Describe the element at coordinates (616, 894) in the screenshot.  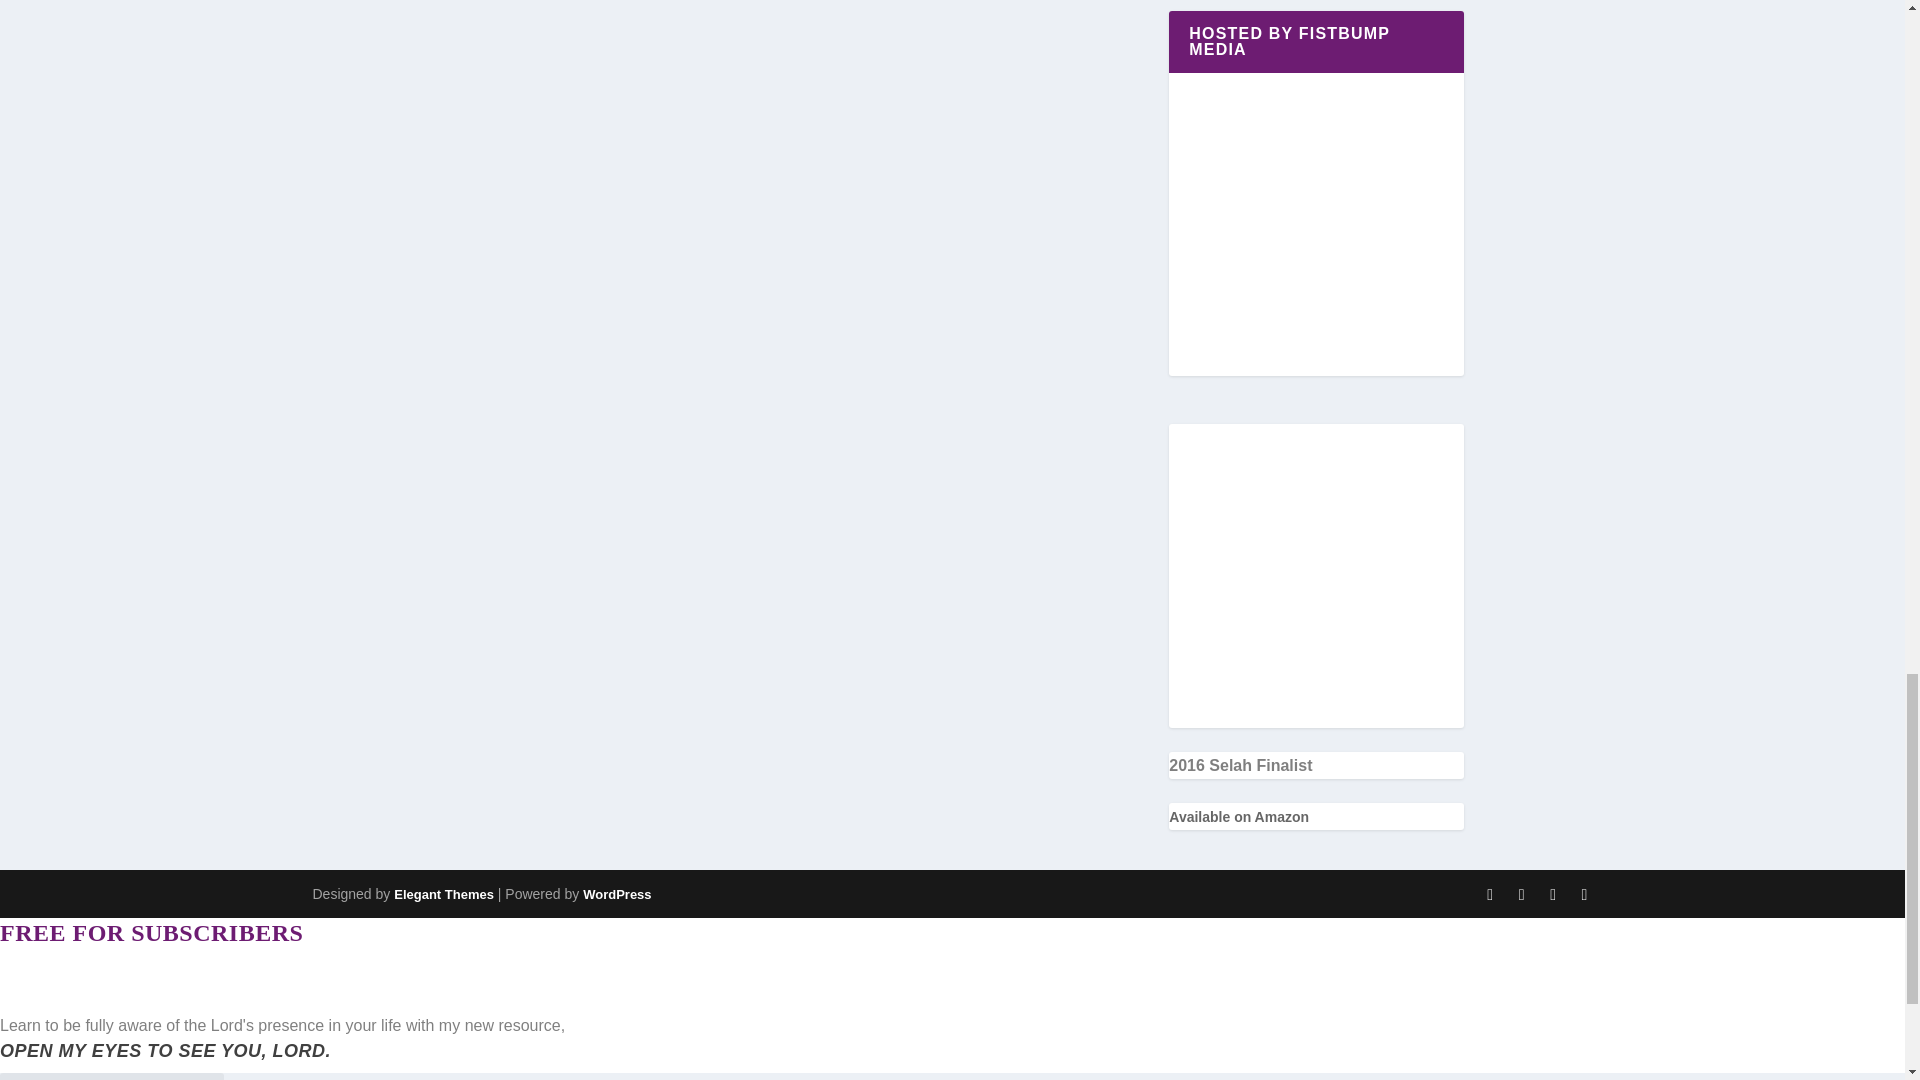
I see `WordPress` at that location.